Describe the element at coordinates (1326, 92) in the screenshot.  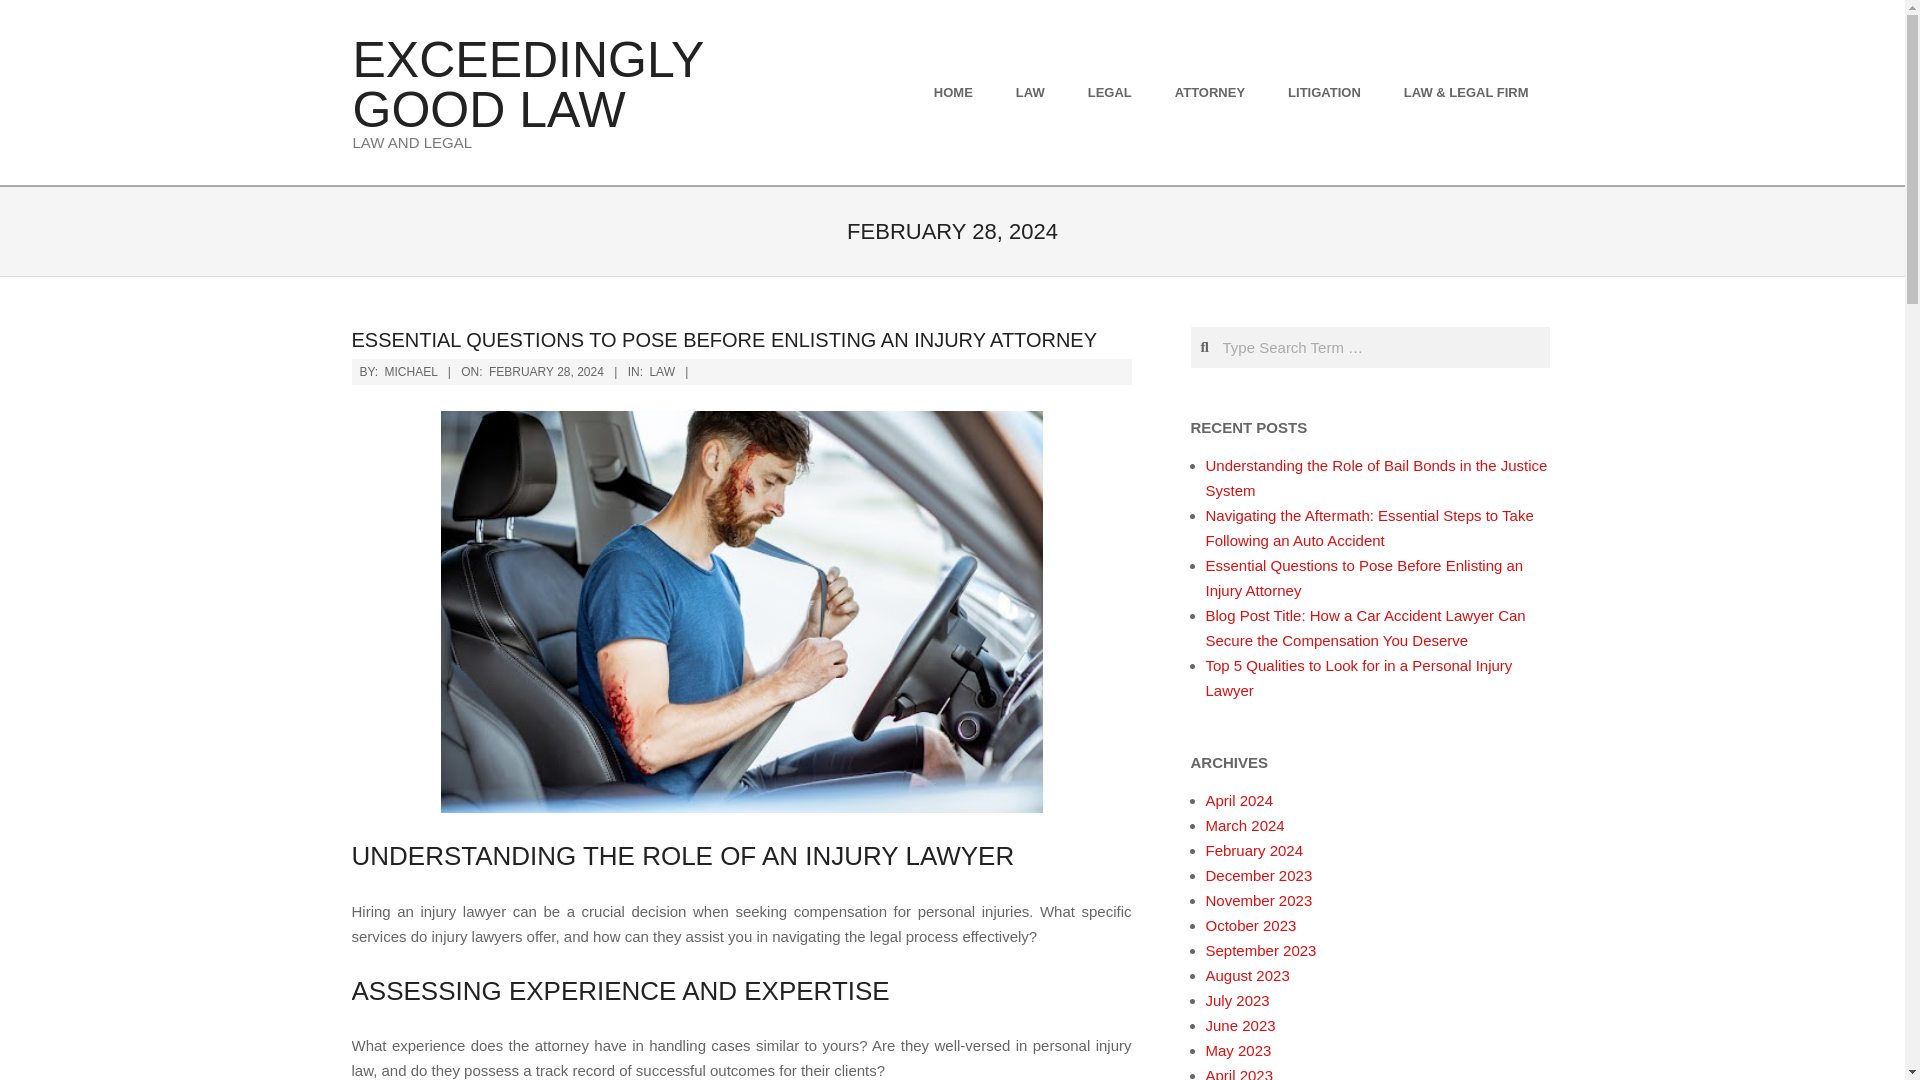
I see `LITIGATION` at that location.